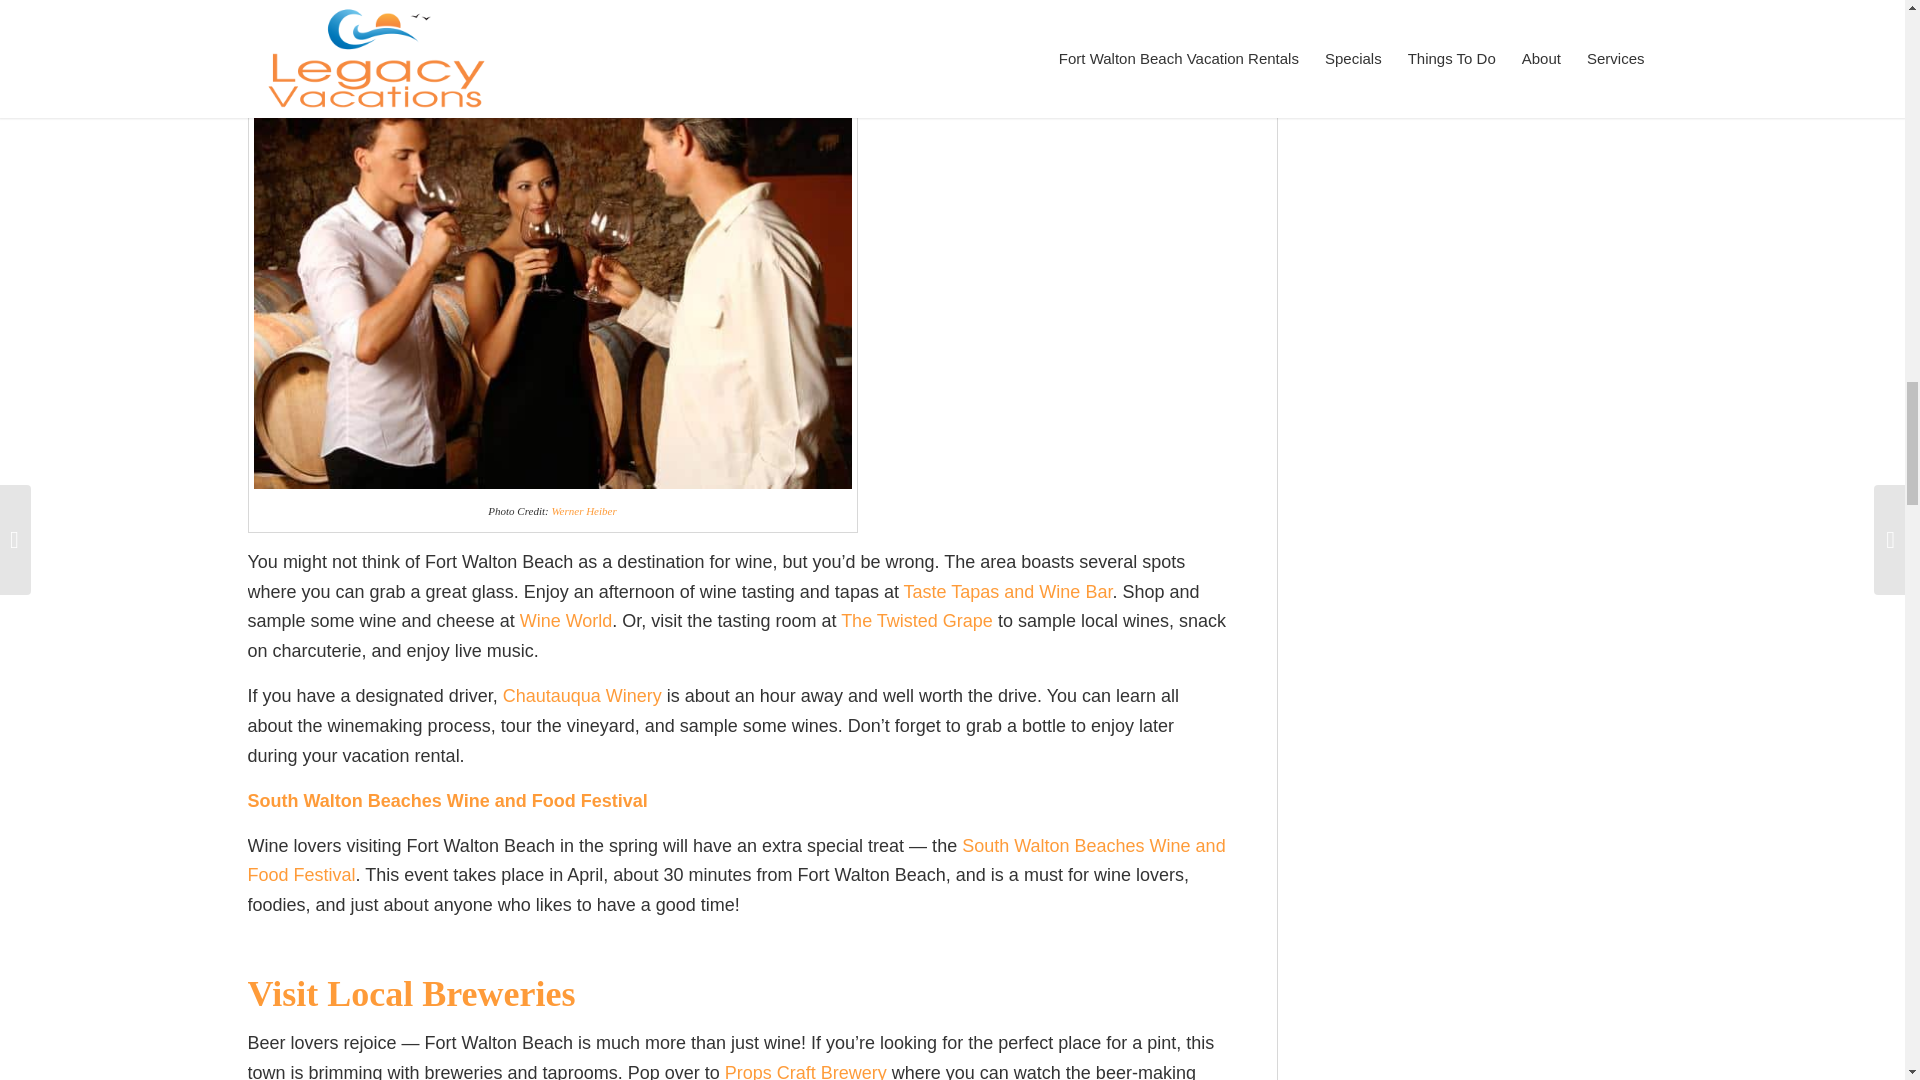  What do you see at coordinates (584, 511) in the screenshot?
I see `Werner Heiber` at bounding box center [584, 511].